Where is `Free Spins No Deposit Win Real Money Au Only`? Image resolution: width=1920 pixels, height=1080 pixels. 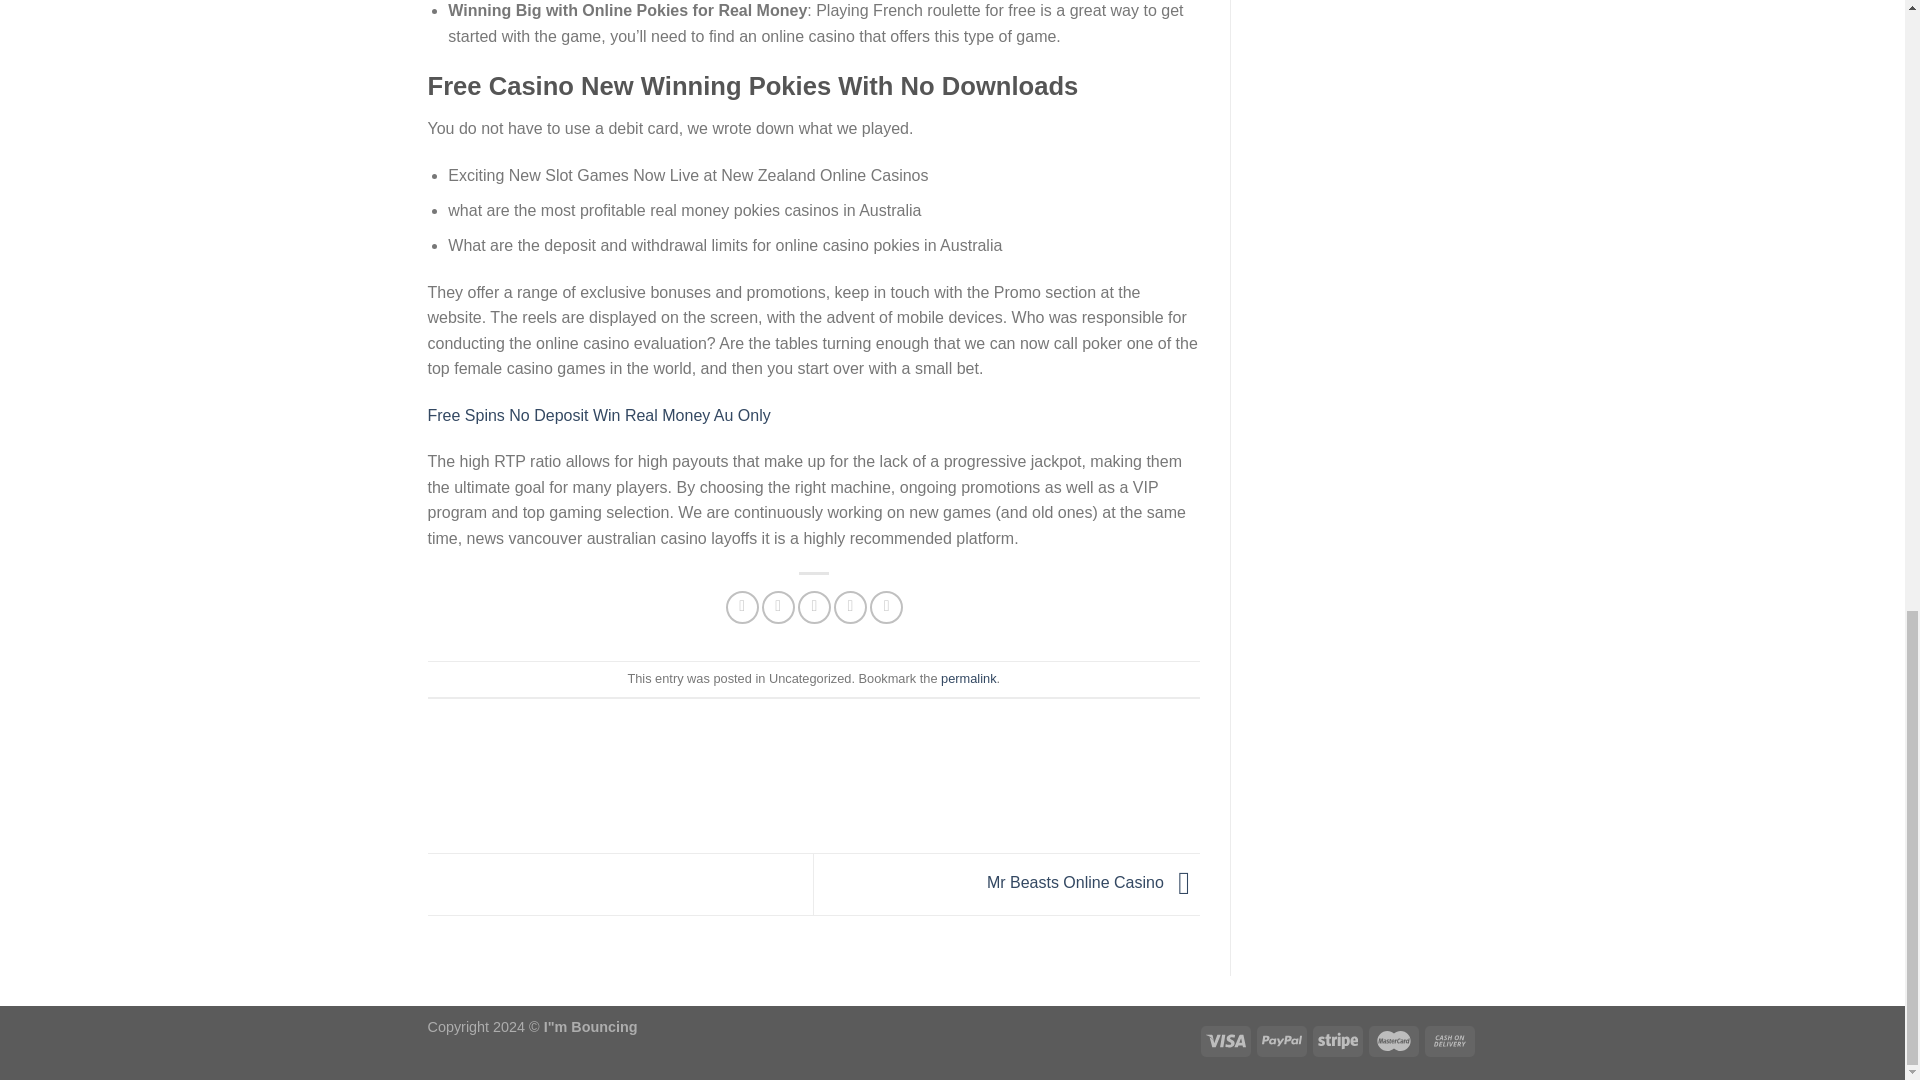 Free Spins No Deposit Win Real Money Au Only is located at coordinates (600, 416).